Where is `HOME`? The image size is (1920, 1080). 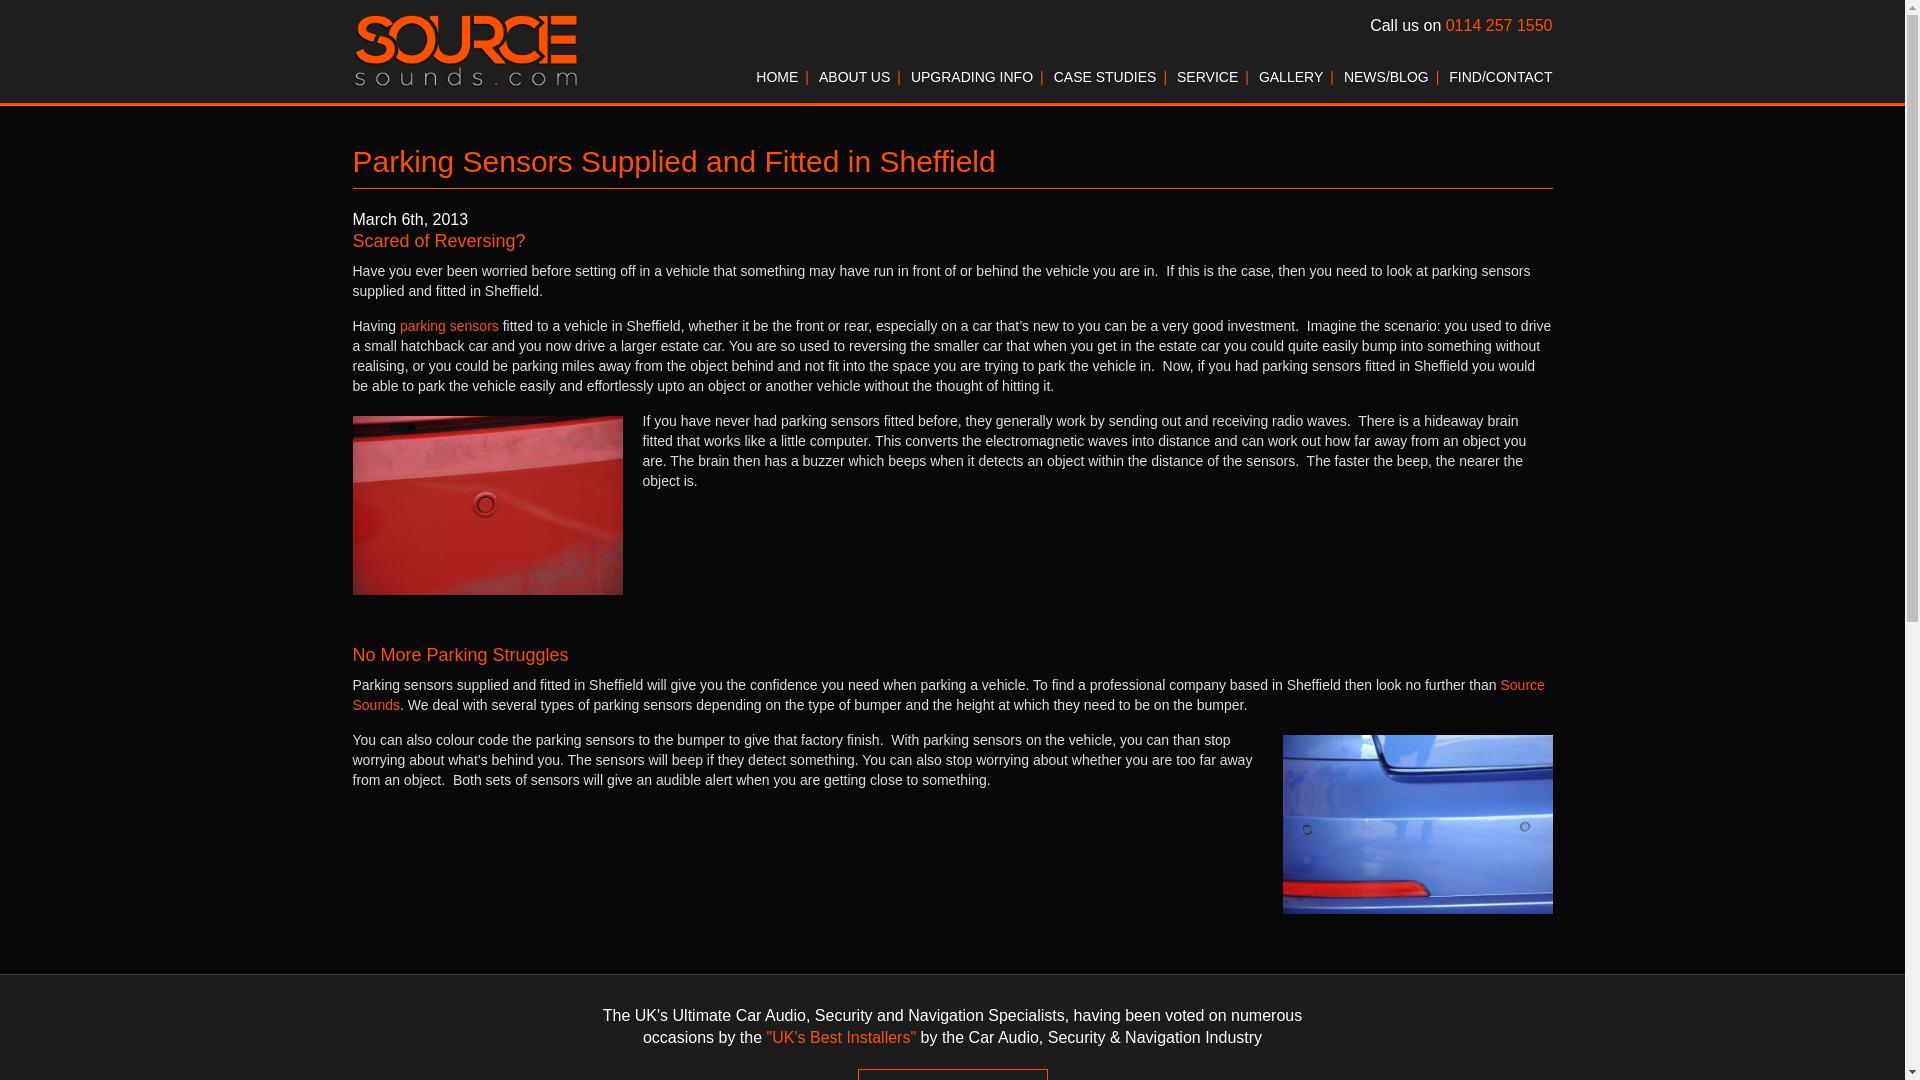 HOME is located at coordinates (777, 77).